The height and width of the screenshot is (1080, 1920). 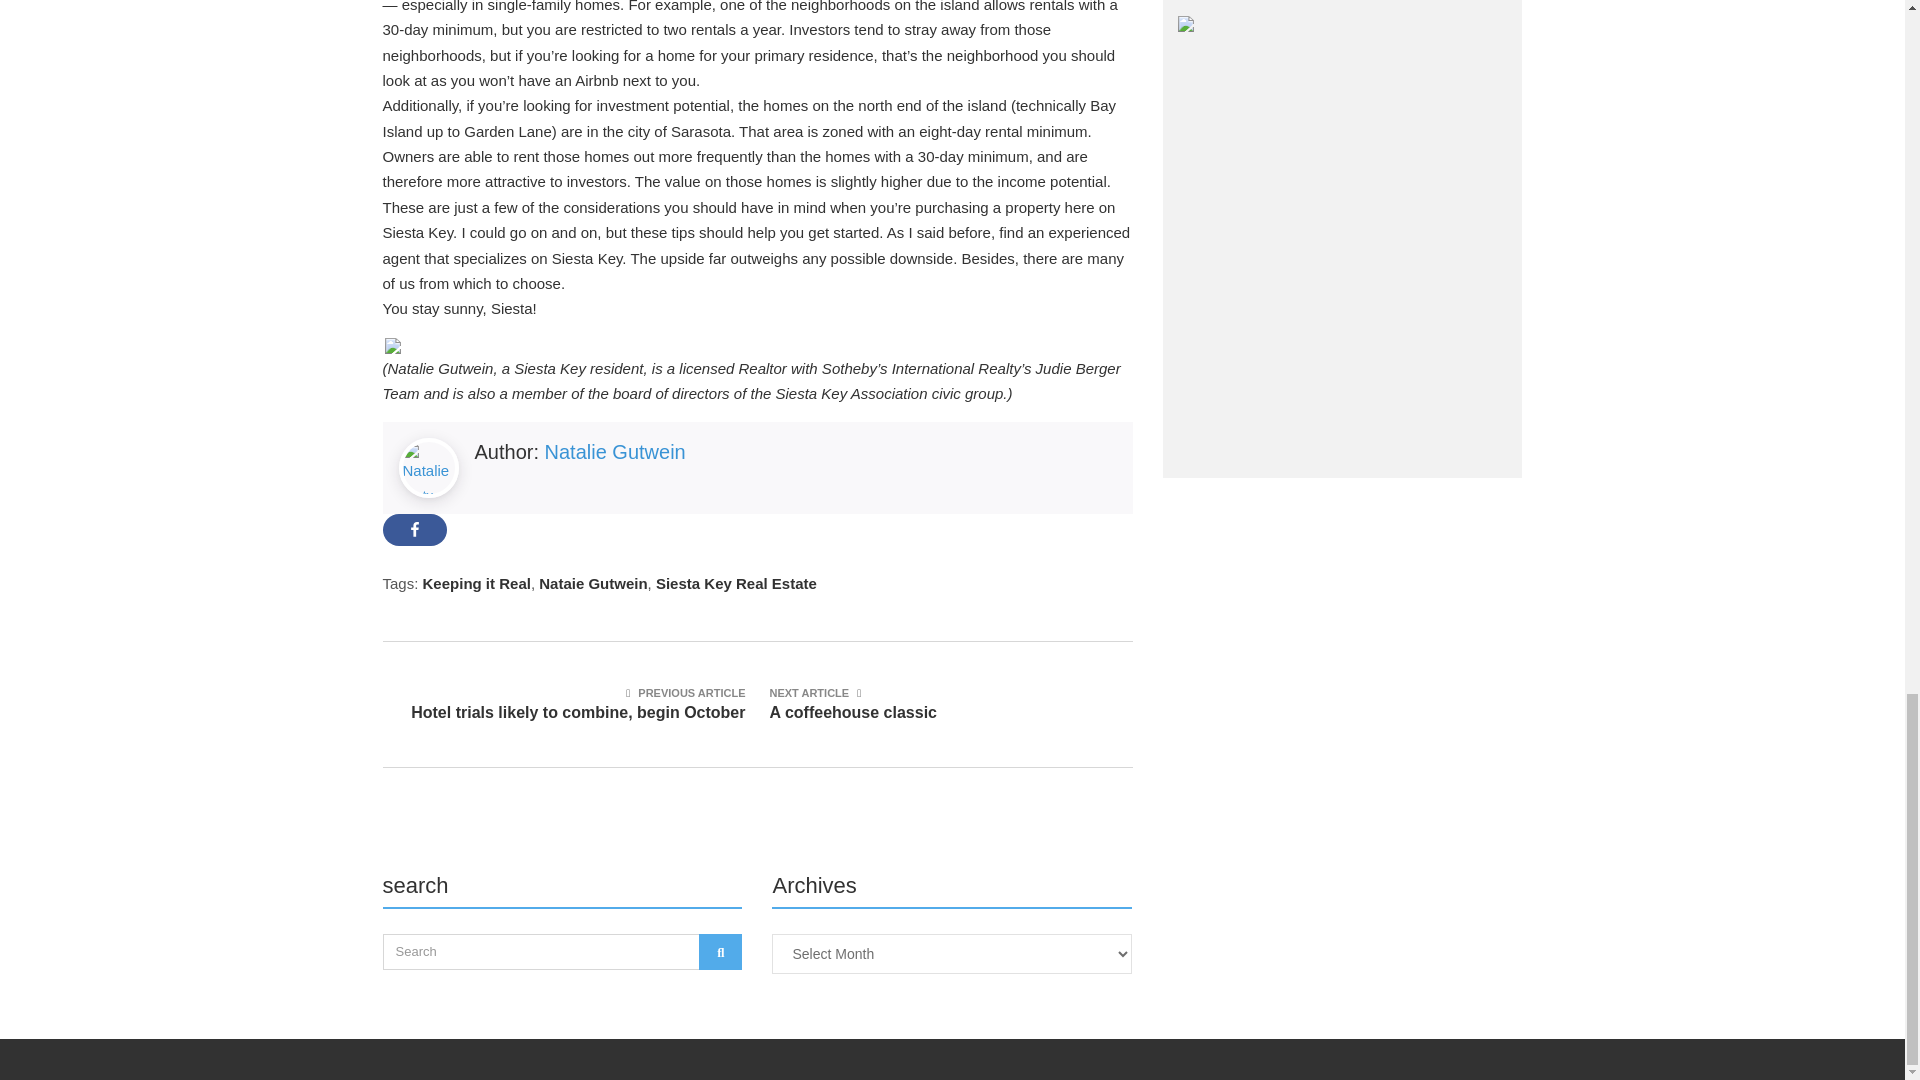 What do you see at coordinates (414, 530) in the screenshot?
I see `Share on Facebook` at bounding box center [414, 530].